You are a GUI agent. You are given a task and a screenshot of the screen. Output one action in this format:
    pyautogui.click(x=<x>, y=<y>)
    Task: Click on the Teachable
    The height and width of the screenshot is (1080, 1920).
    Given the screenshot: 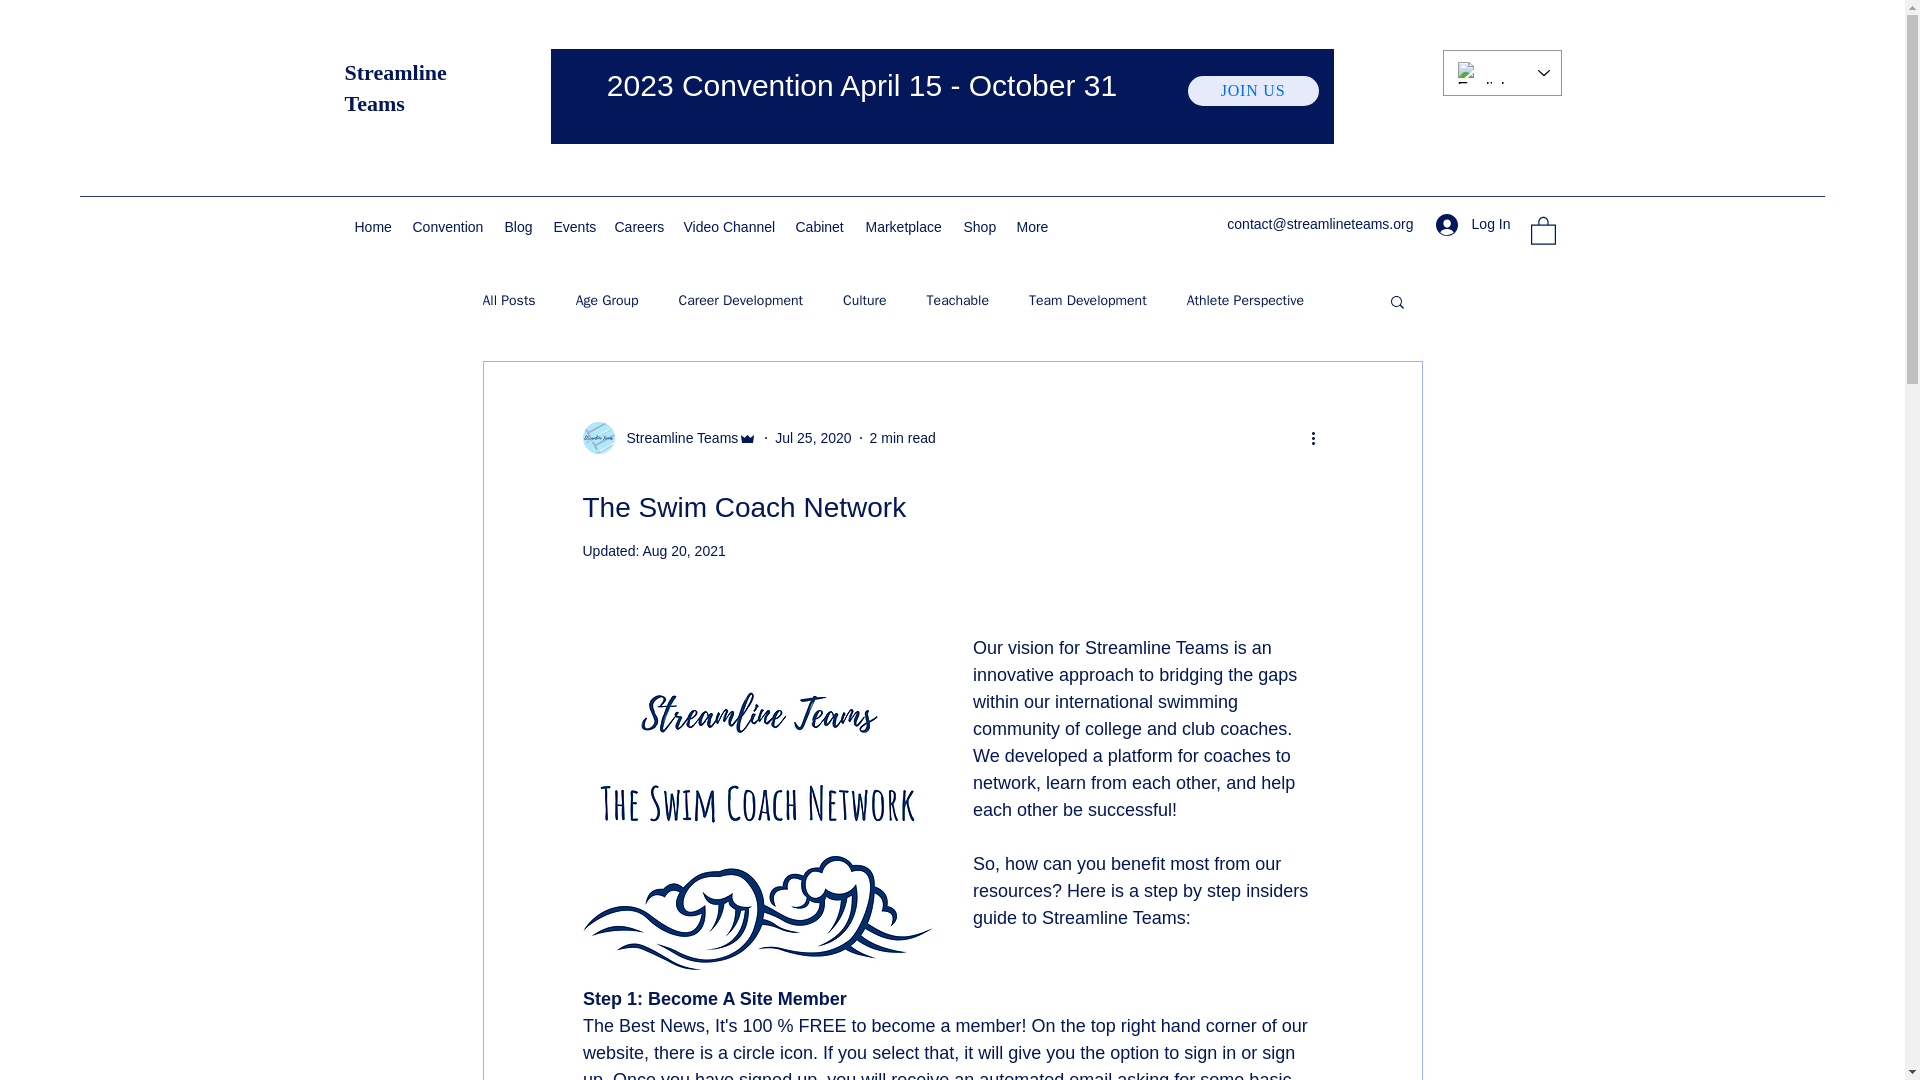 What is the action you would take?
    pyautogui.click(x=958, y=300)
    